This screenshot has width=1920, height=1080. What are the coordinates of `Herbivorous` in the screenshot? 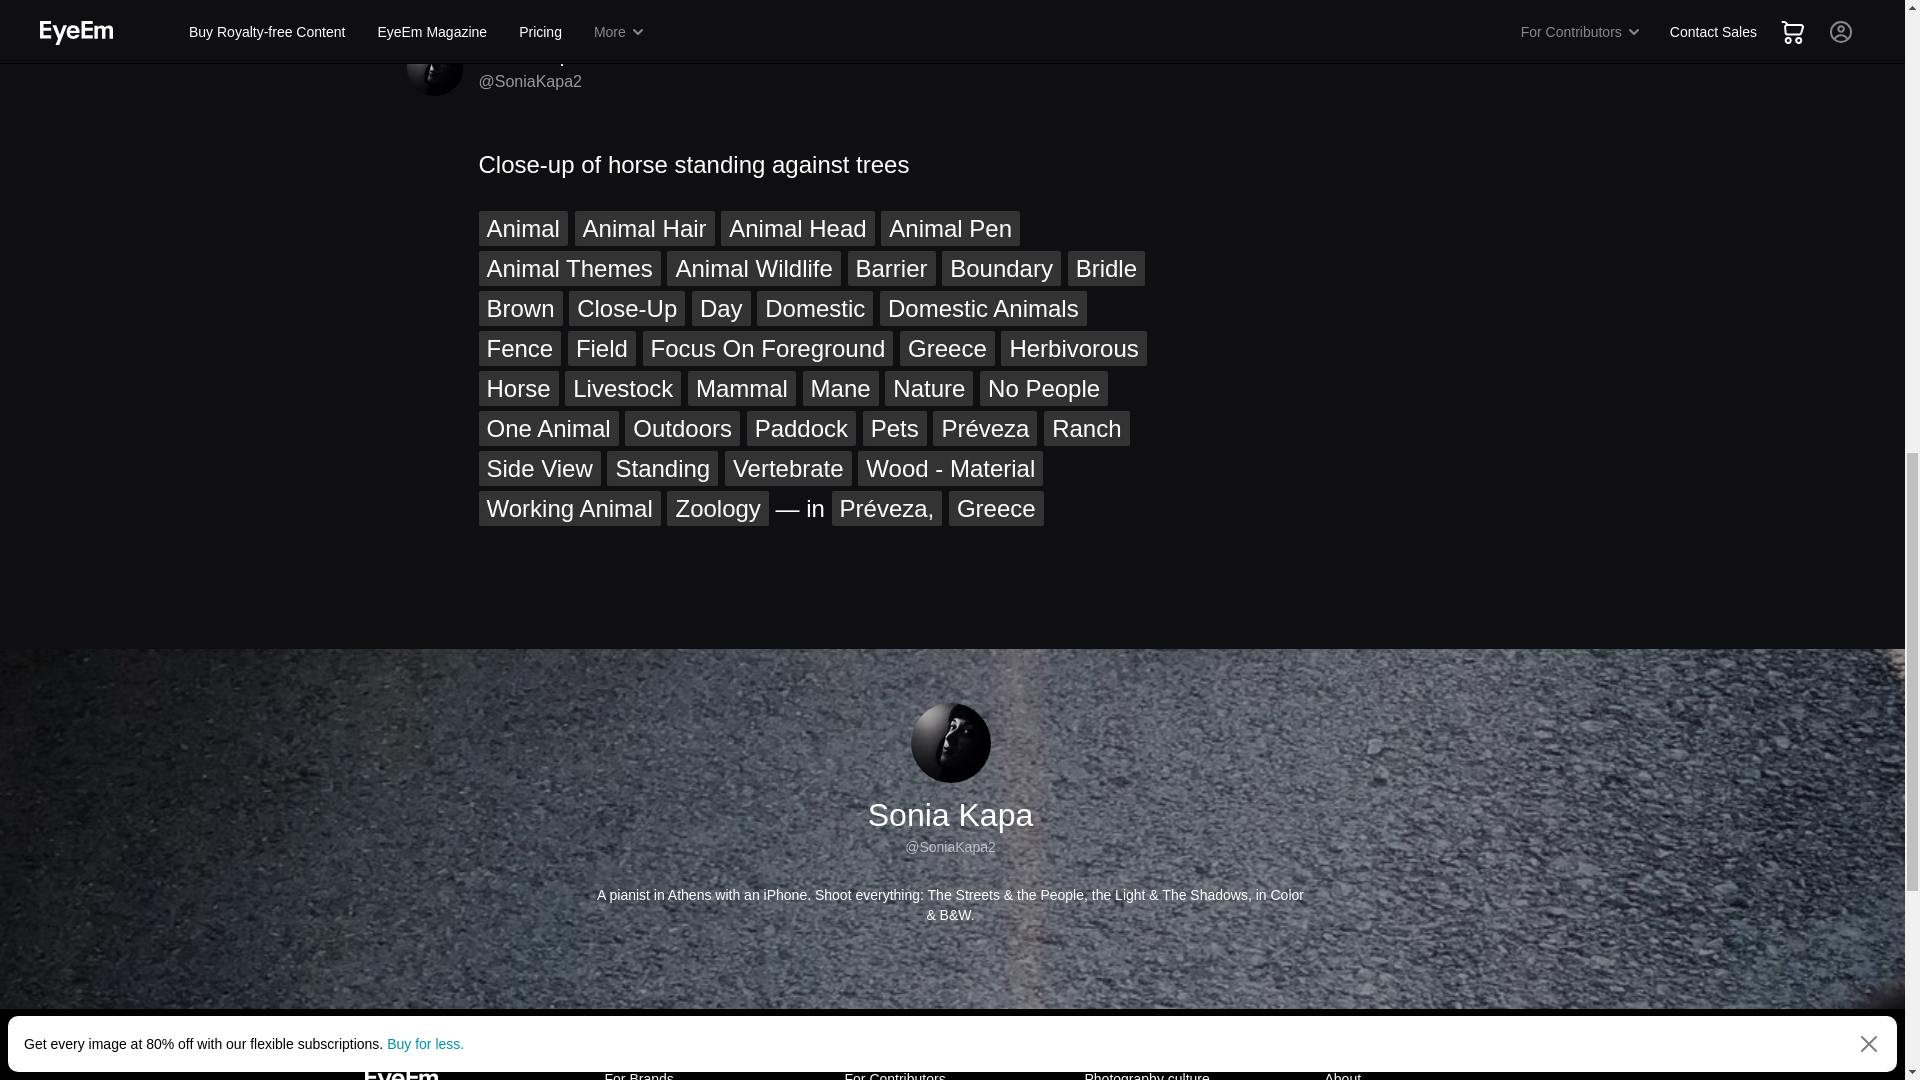 It's located at (1073, 348).